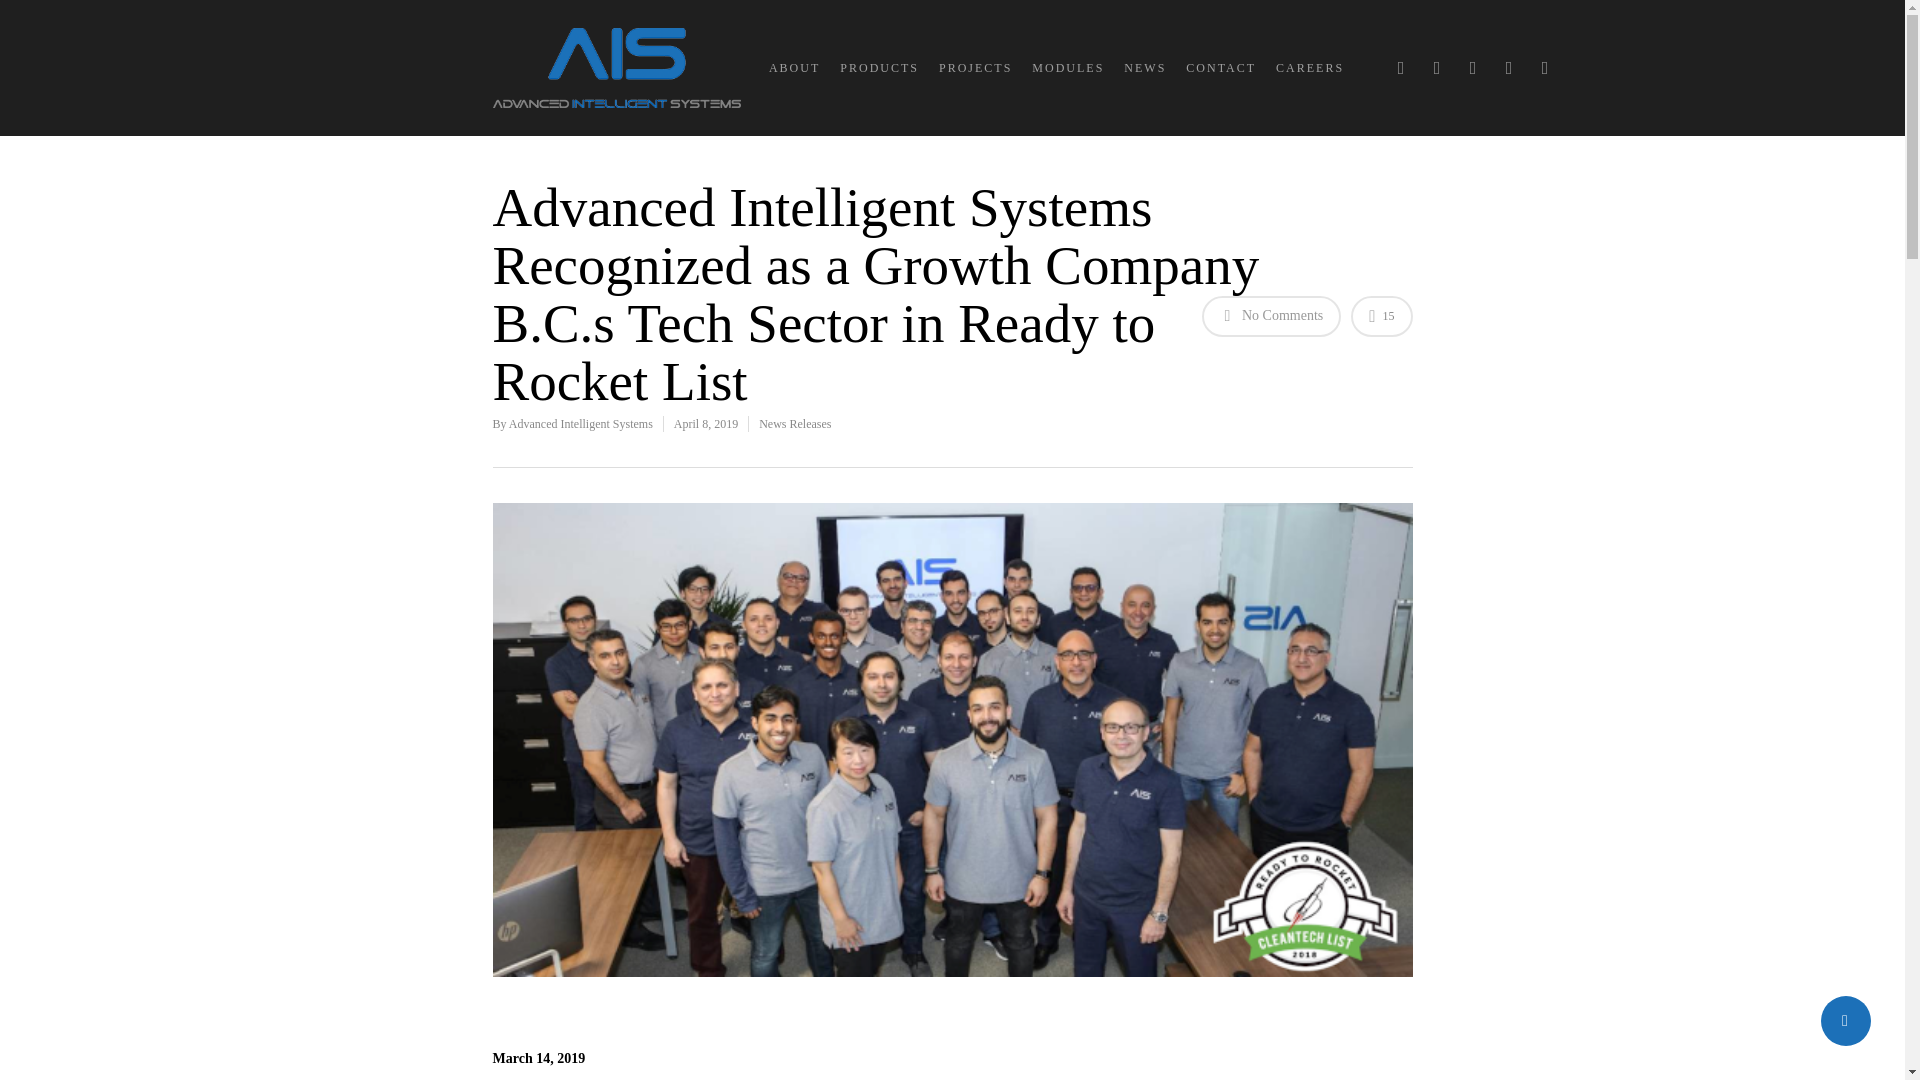  What do you see at coordinates (794, 68) in the screenshot?
I see `ABOUT` at bounding box center [794, 68].